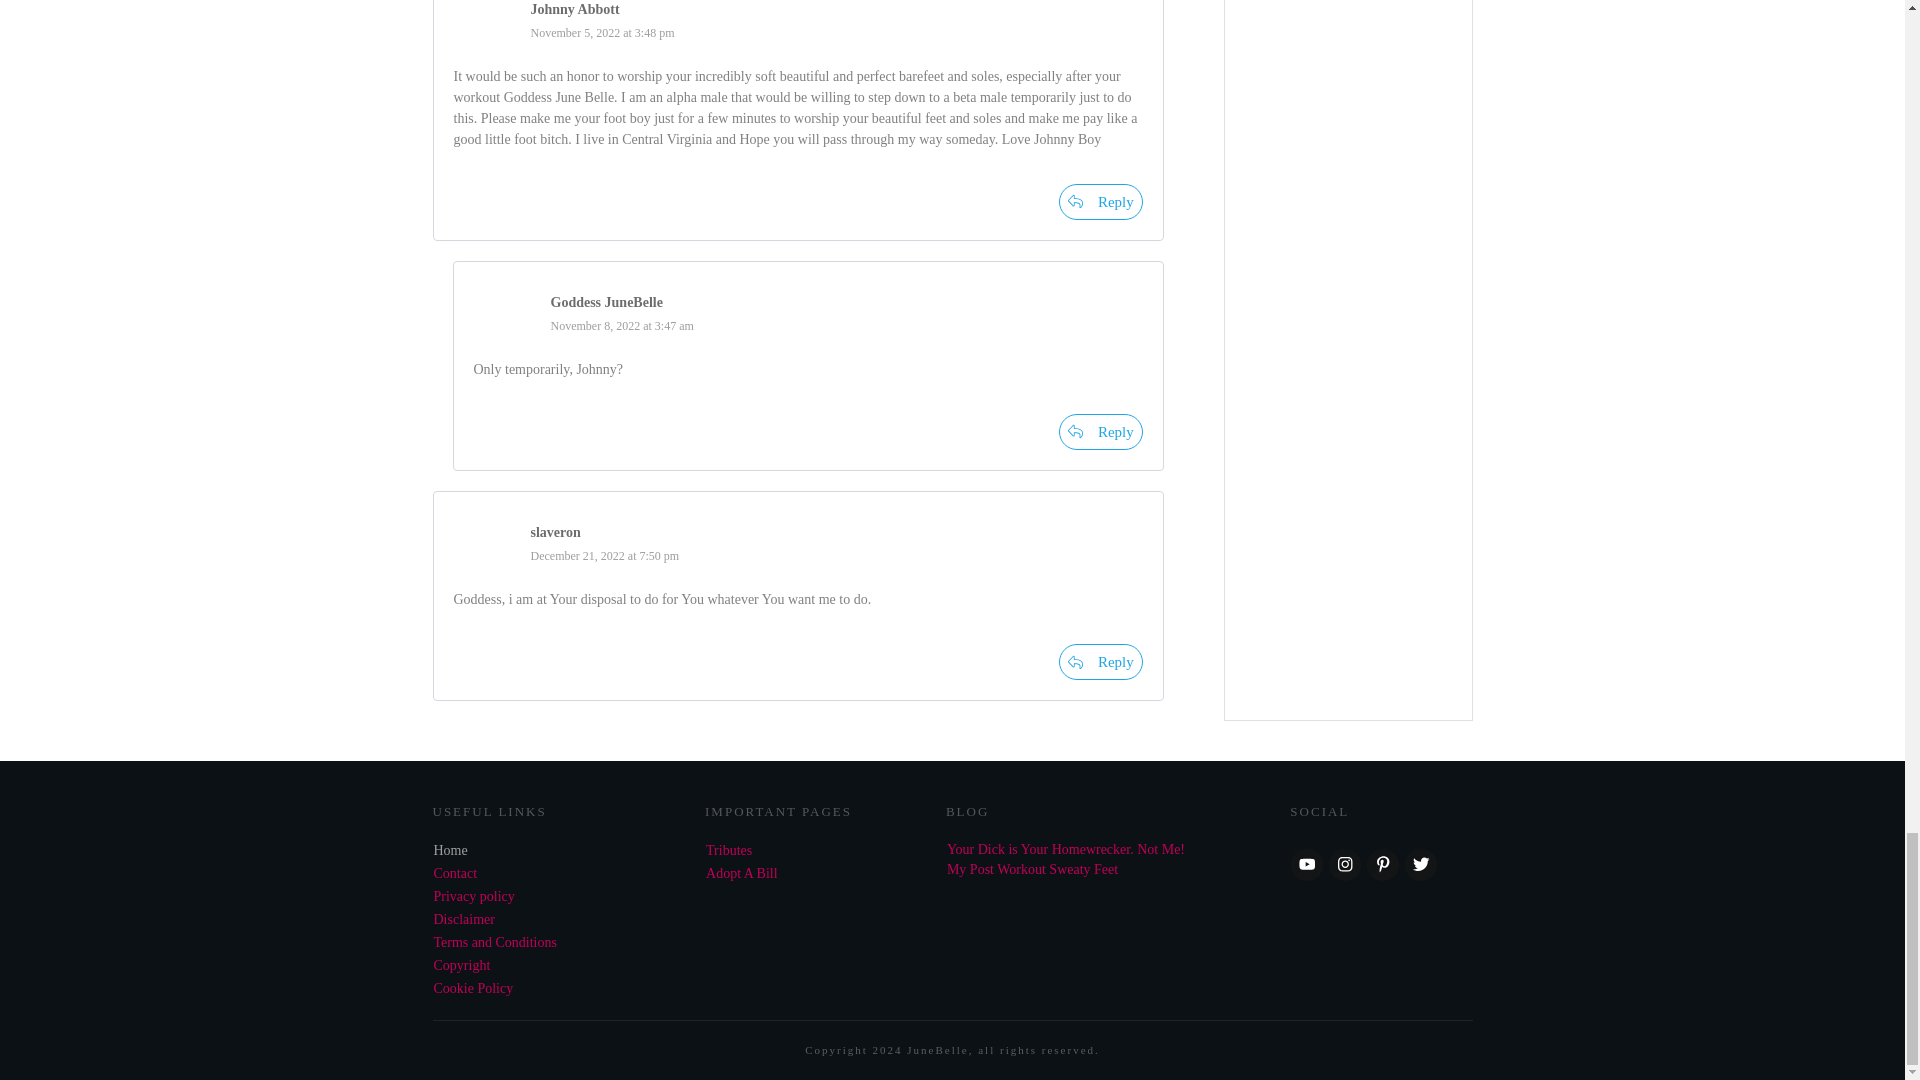  I want to click on Home, so click(450, 850).